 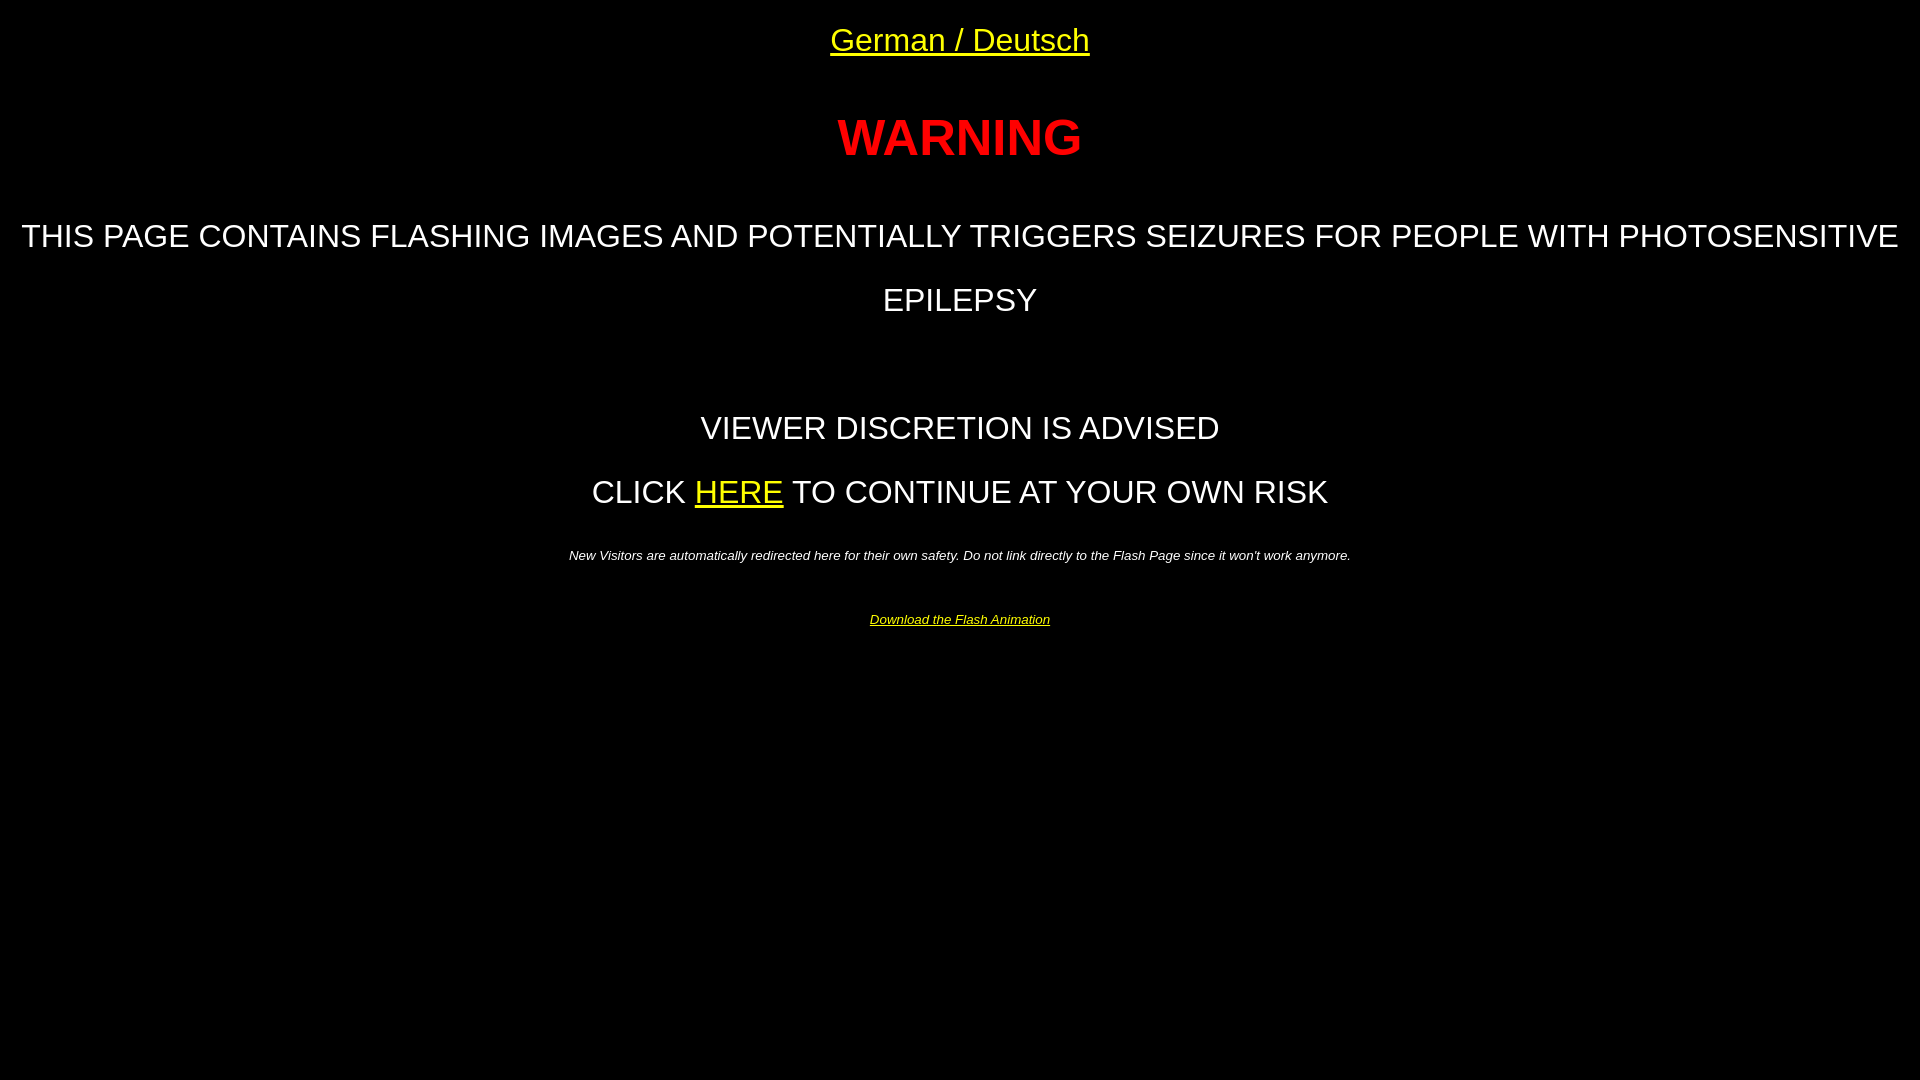 I want to click on HERE, so click(x=740, y=492).